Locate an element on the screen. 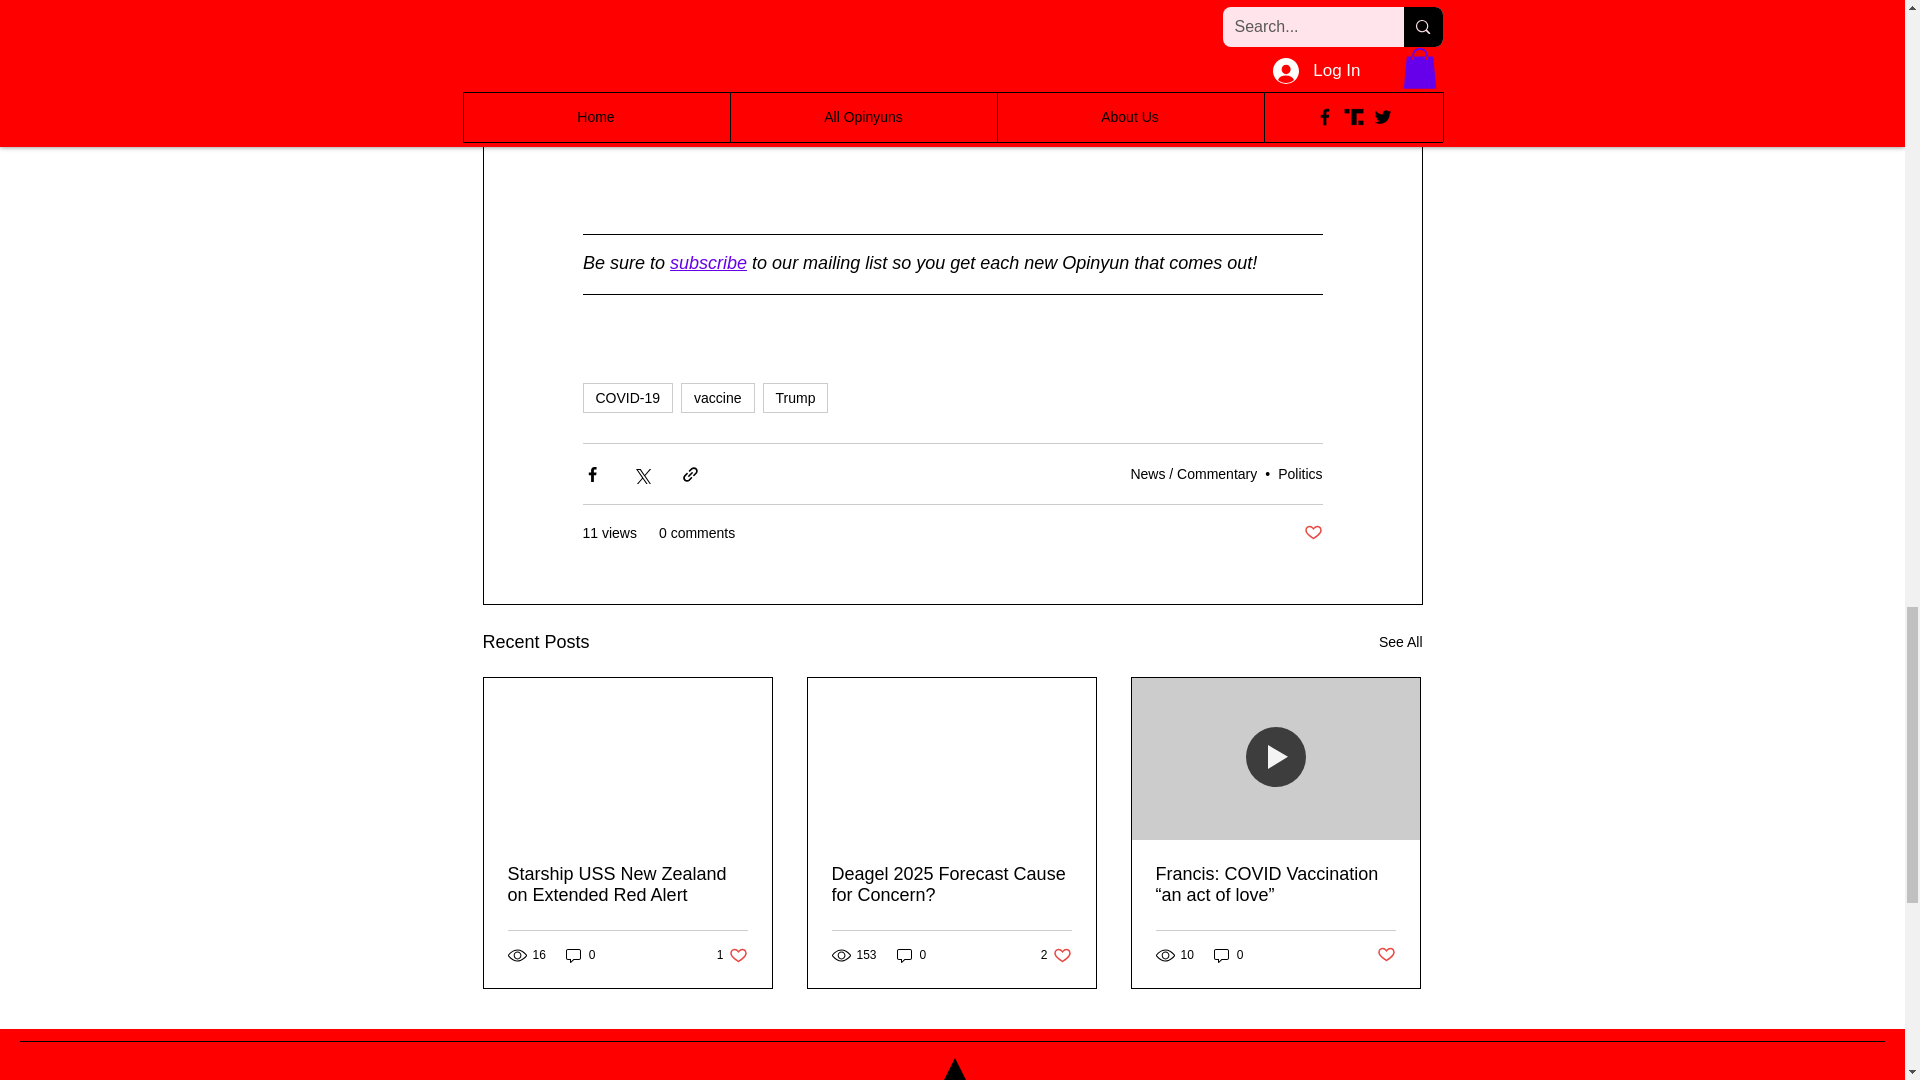 The width and height of the screenshot is (1920, 1080). See All is located at coordinates (1400, 642).